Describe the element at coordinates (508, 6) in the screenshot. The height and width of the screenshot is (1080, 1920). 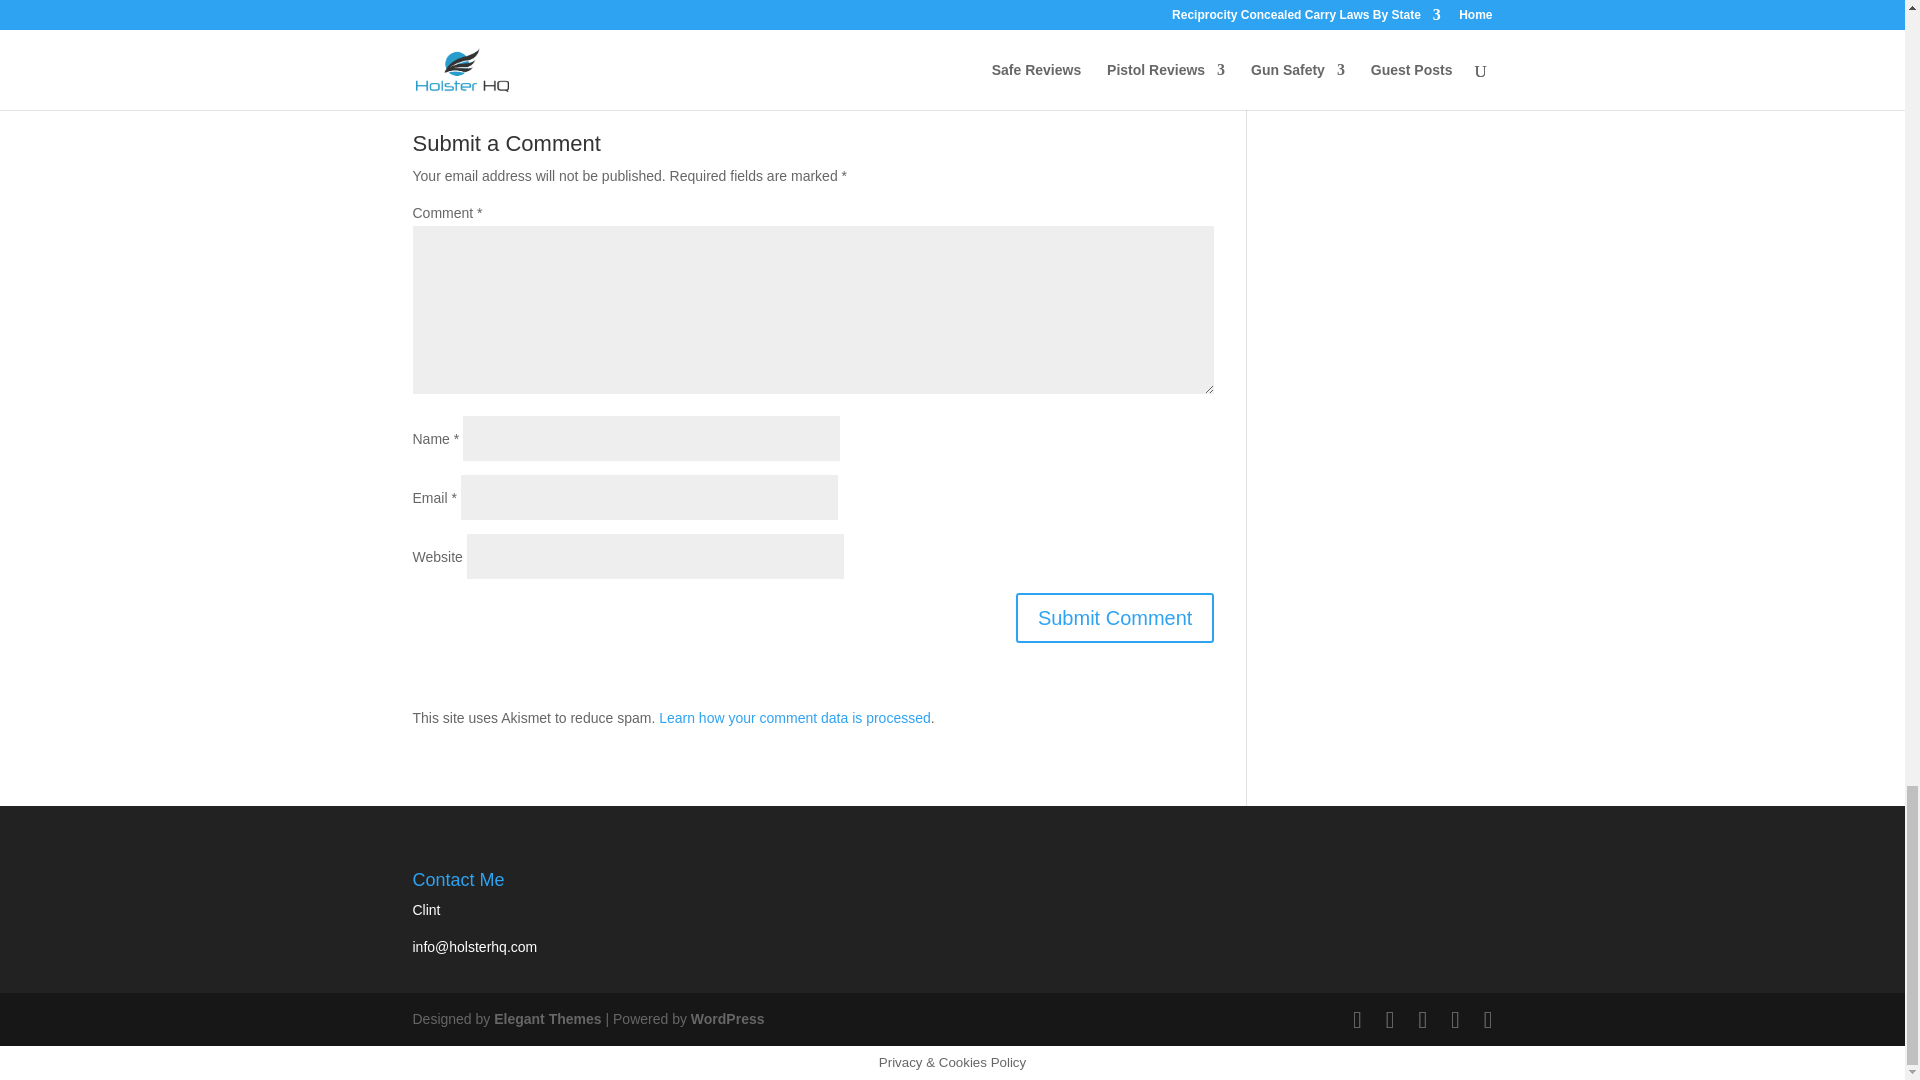
I see `Click to share on Pinterest` at that location.